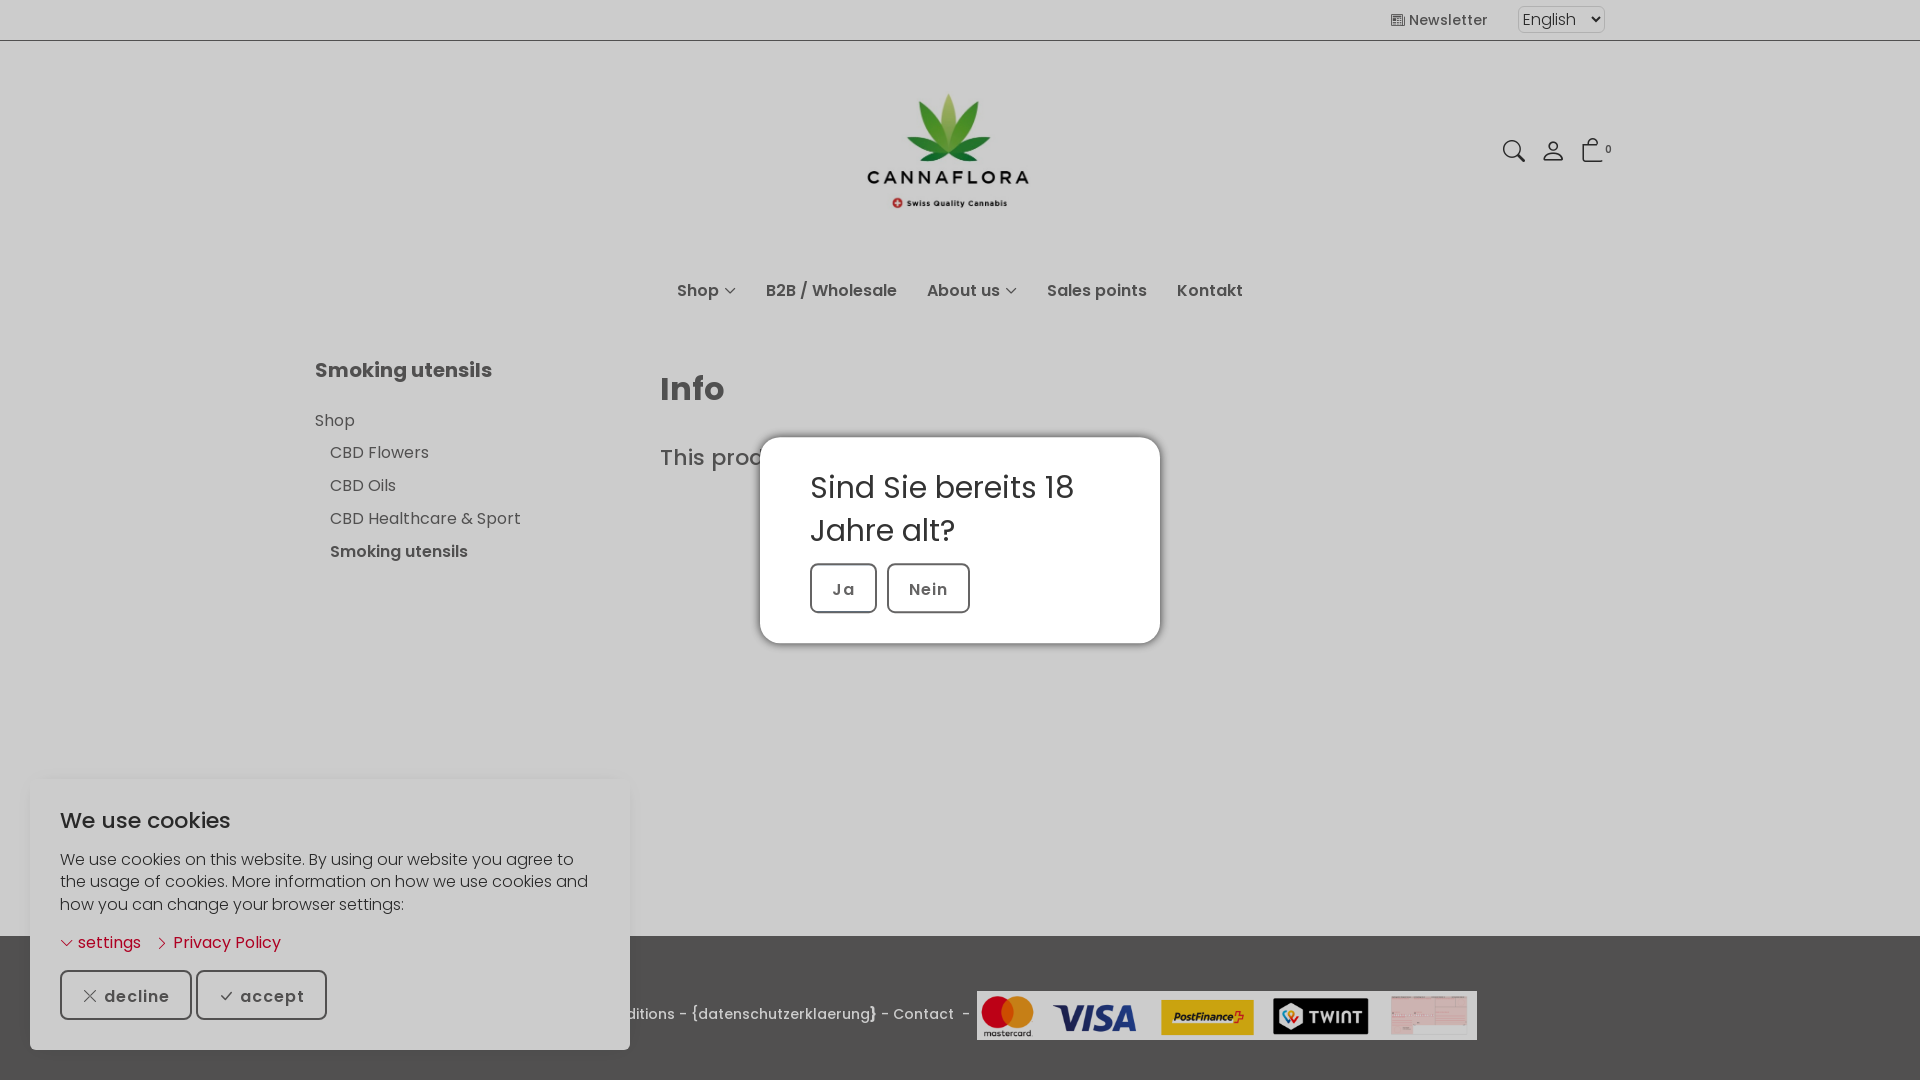  I want to click on Search, so click(1514, 154).